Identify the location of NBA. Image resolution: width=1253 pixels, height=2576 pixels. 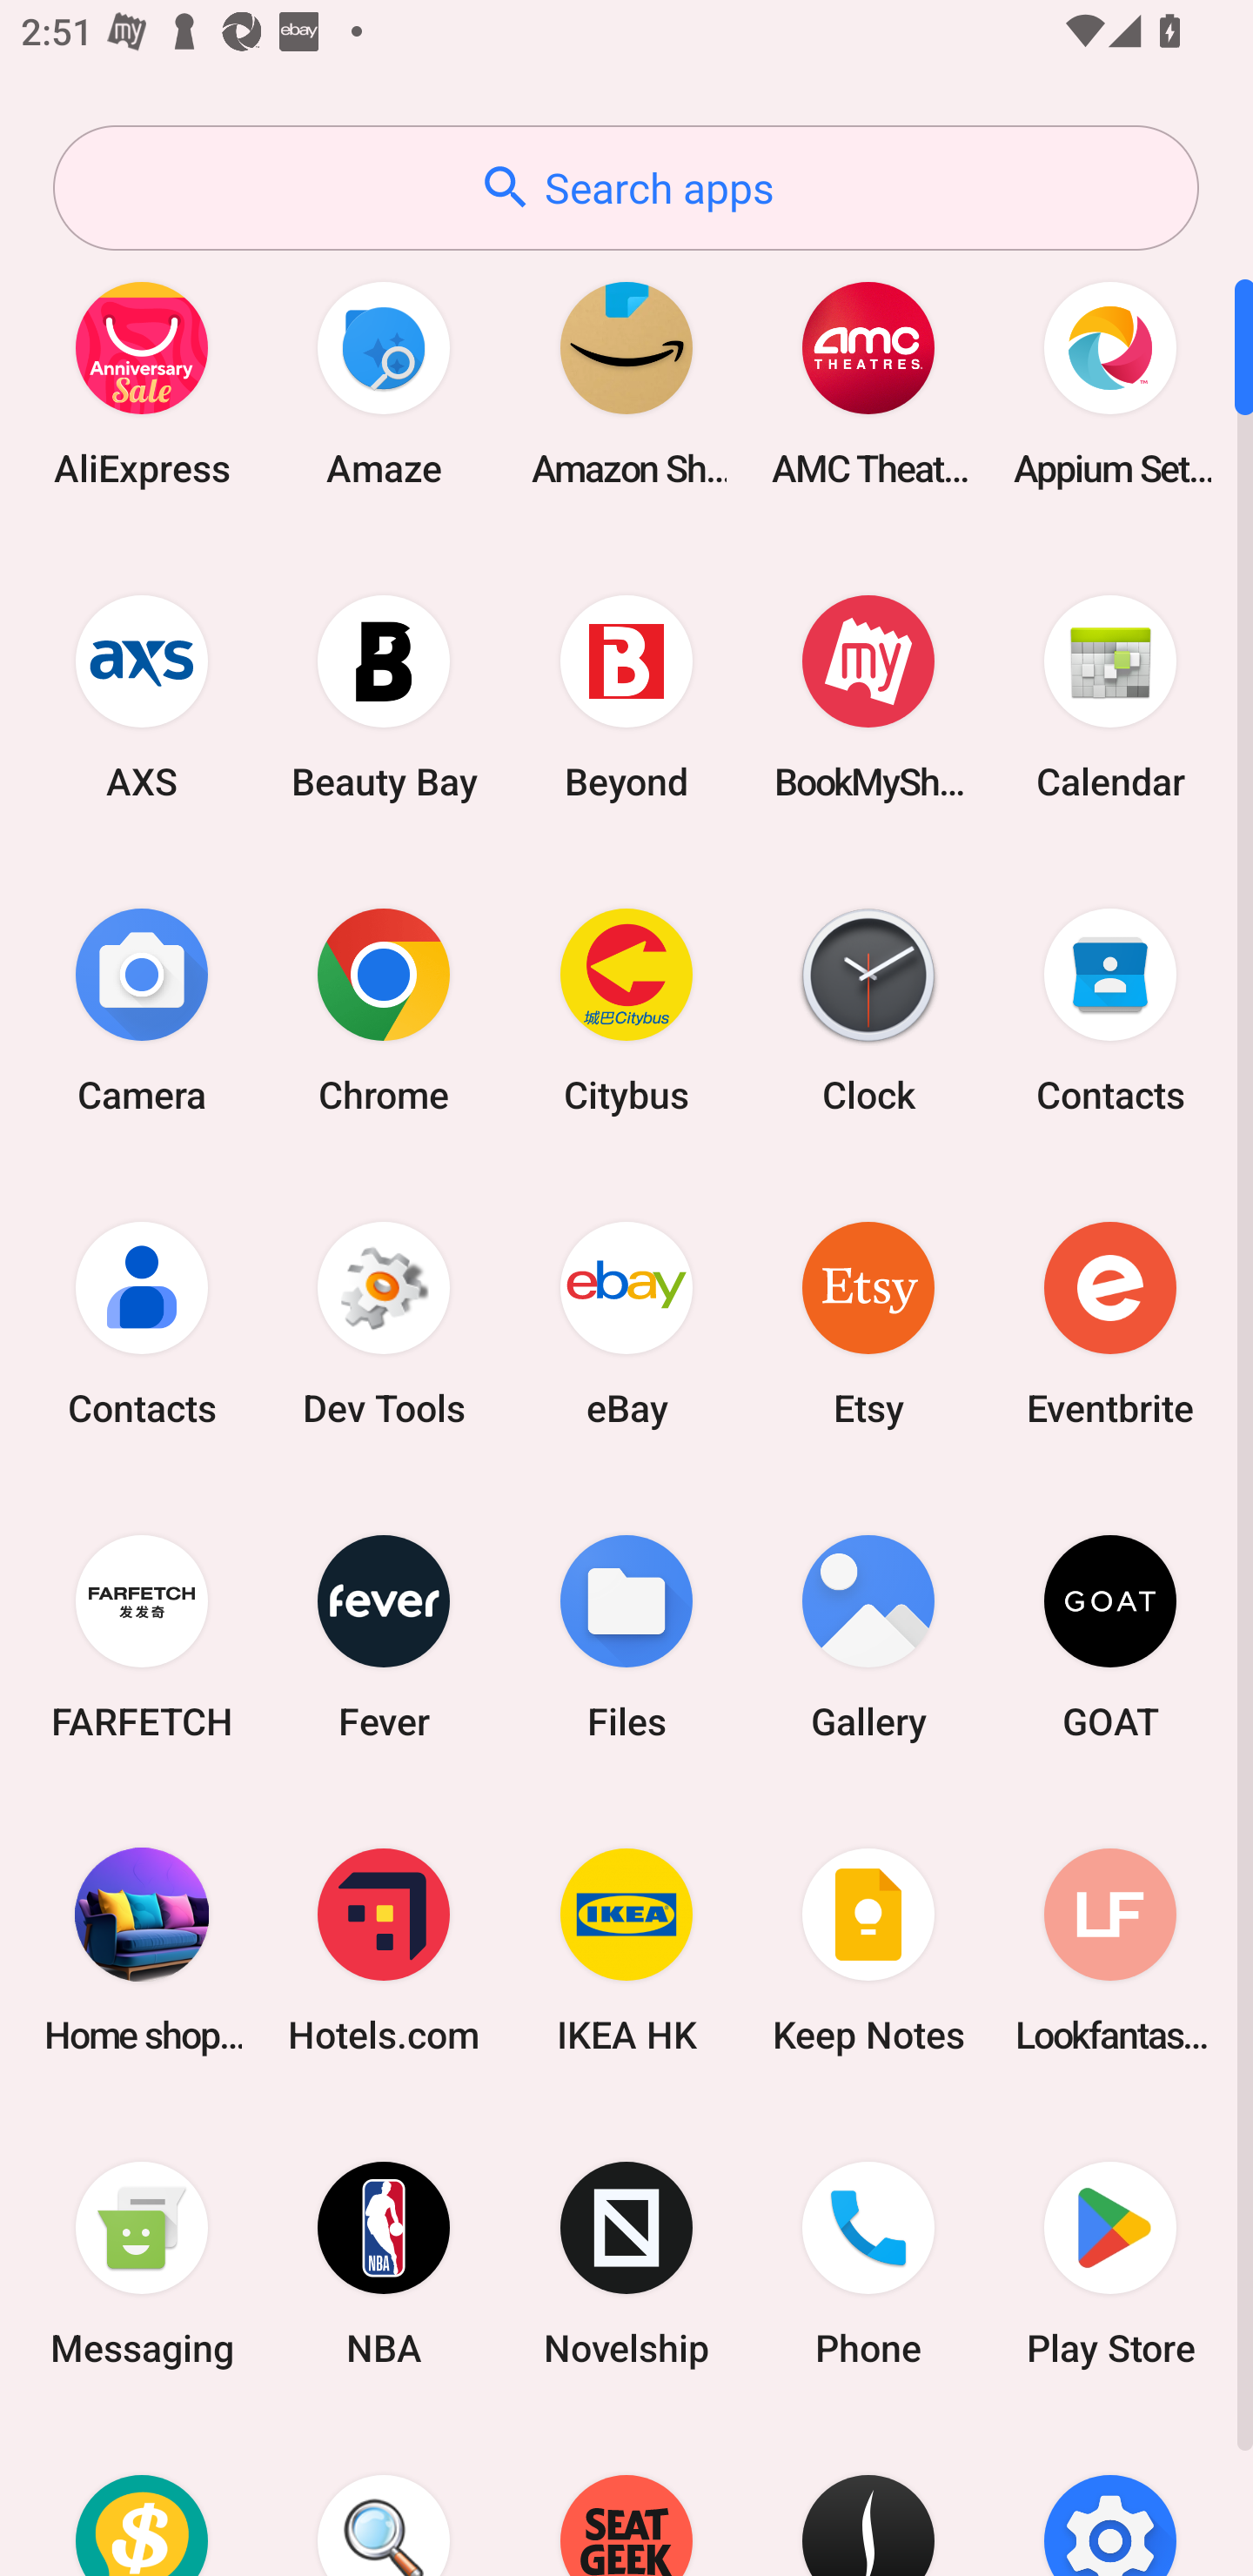
(384, 2264).